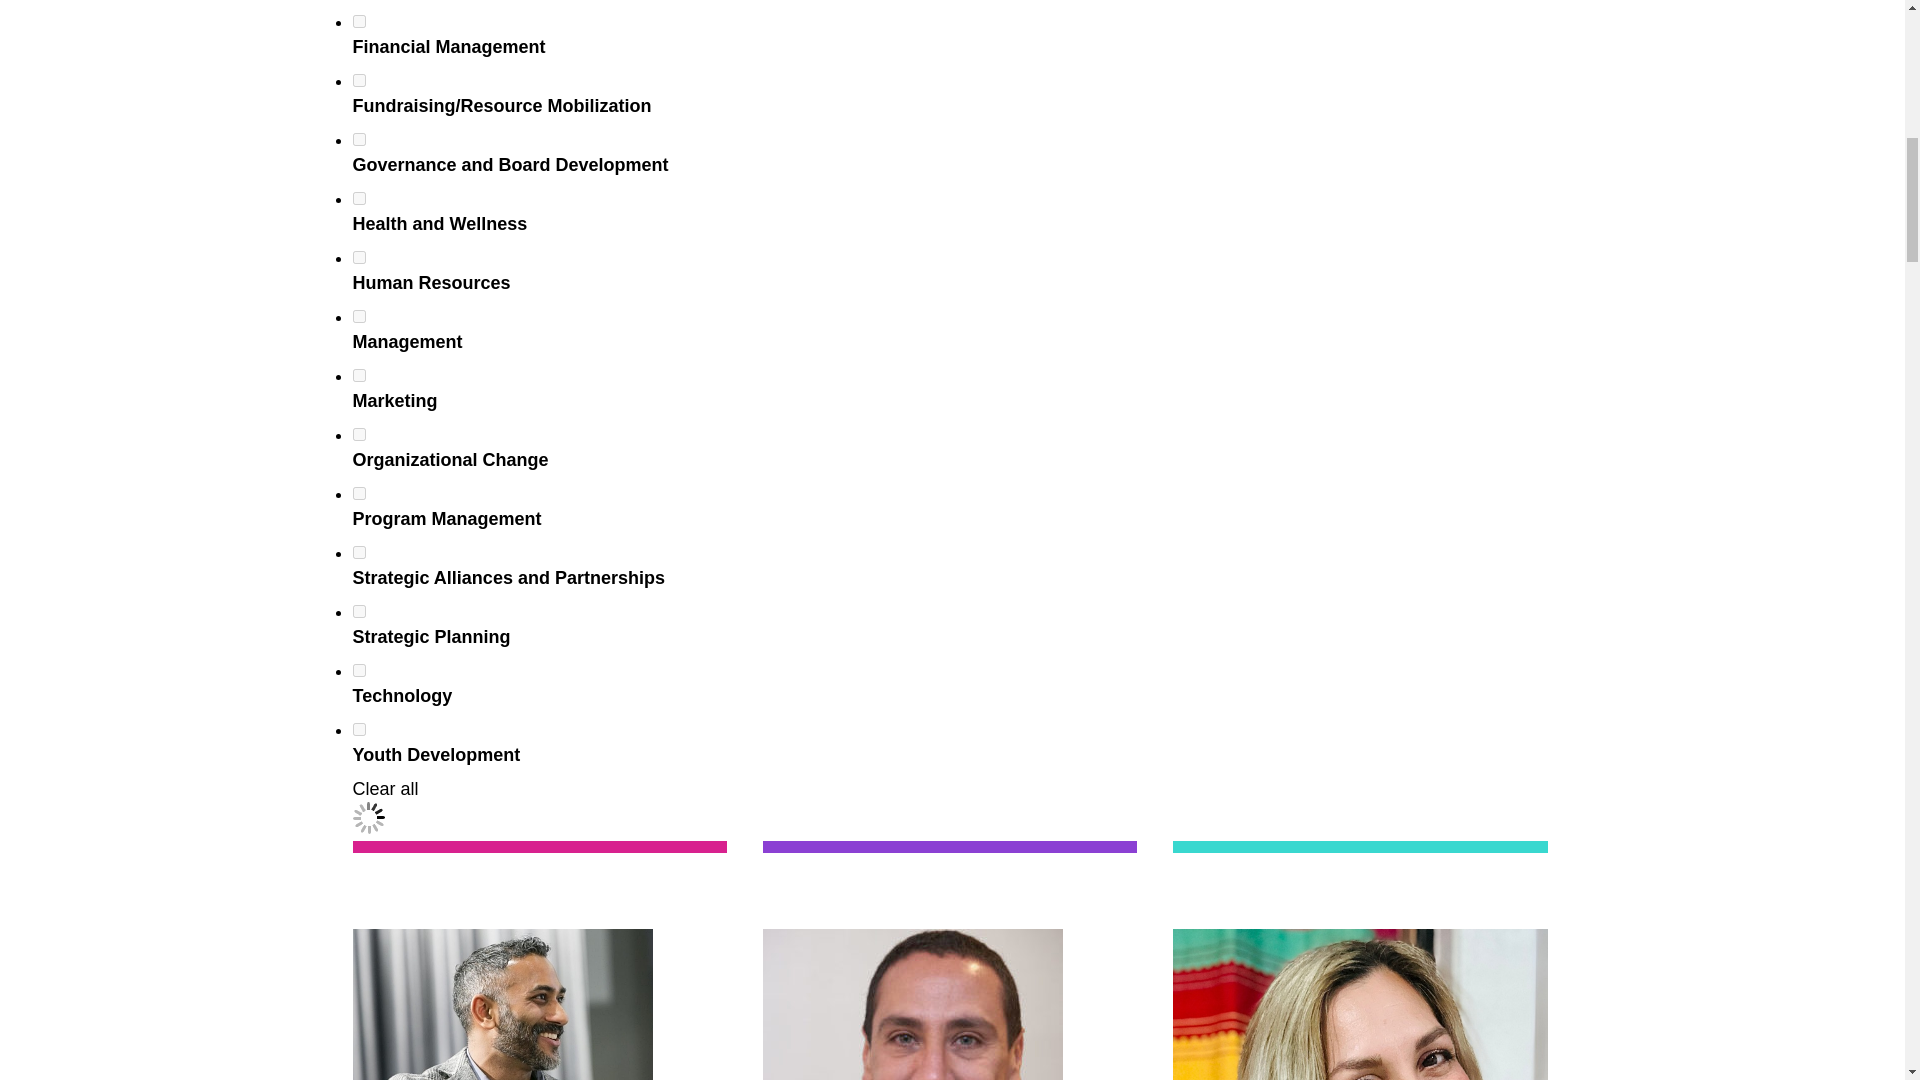 This screenshot has width=1920, height=1080. What do you see at coordinates (358, 494) in the screenshot?
I see `on` at bounding box center [358, 494].